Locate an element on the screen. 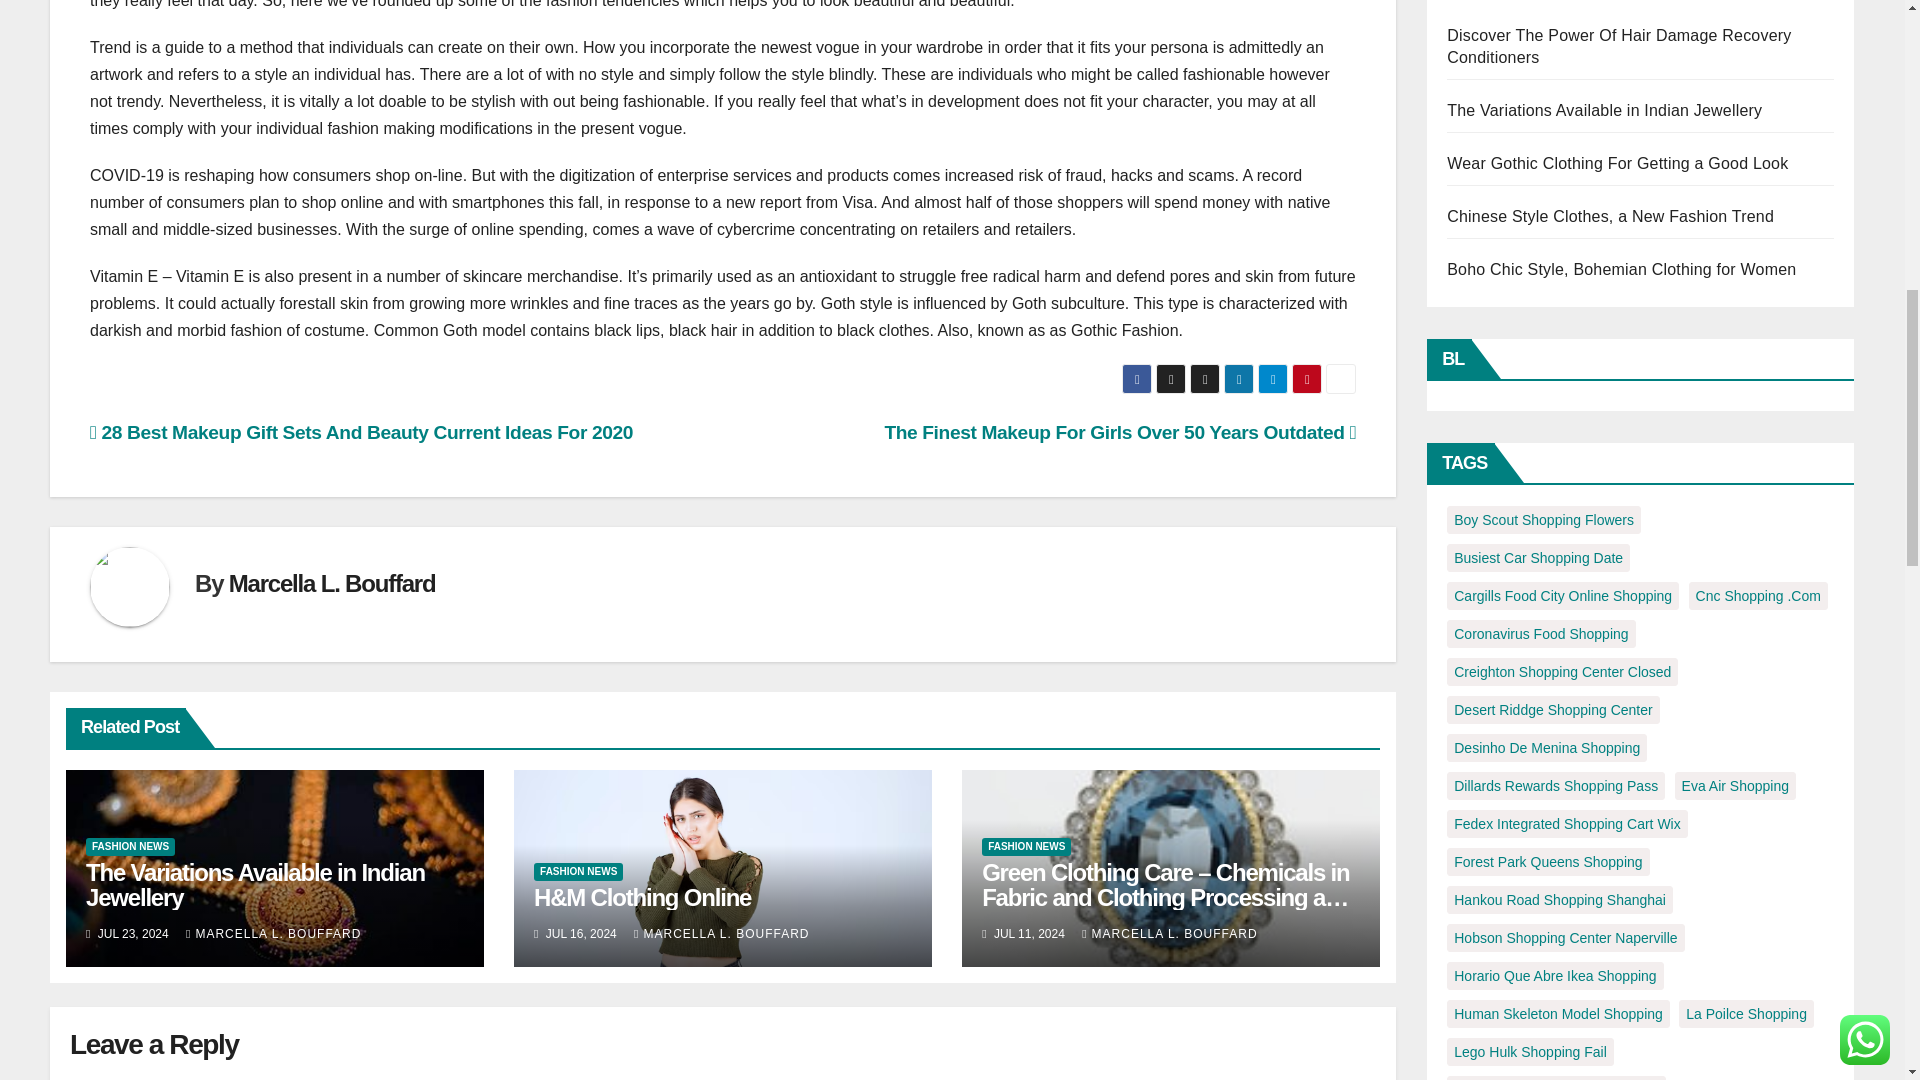 Image resolution: width=1920 pixels, height=1080 pixels. 28 Best Makeup Gift Sets And Beauty Current Ideas For 2020 is located at coordinates (362, 432).